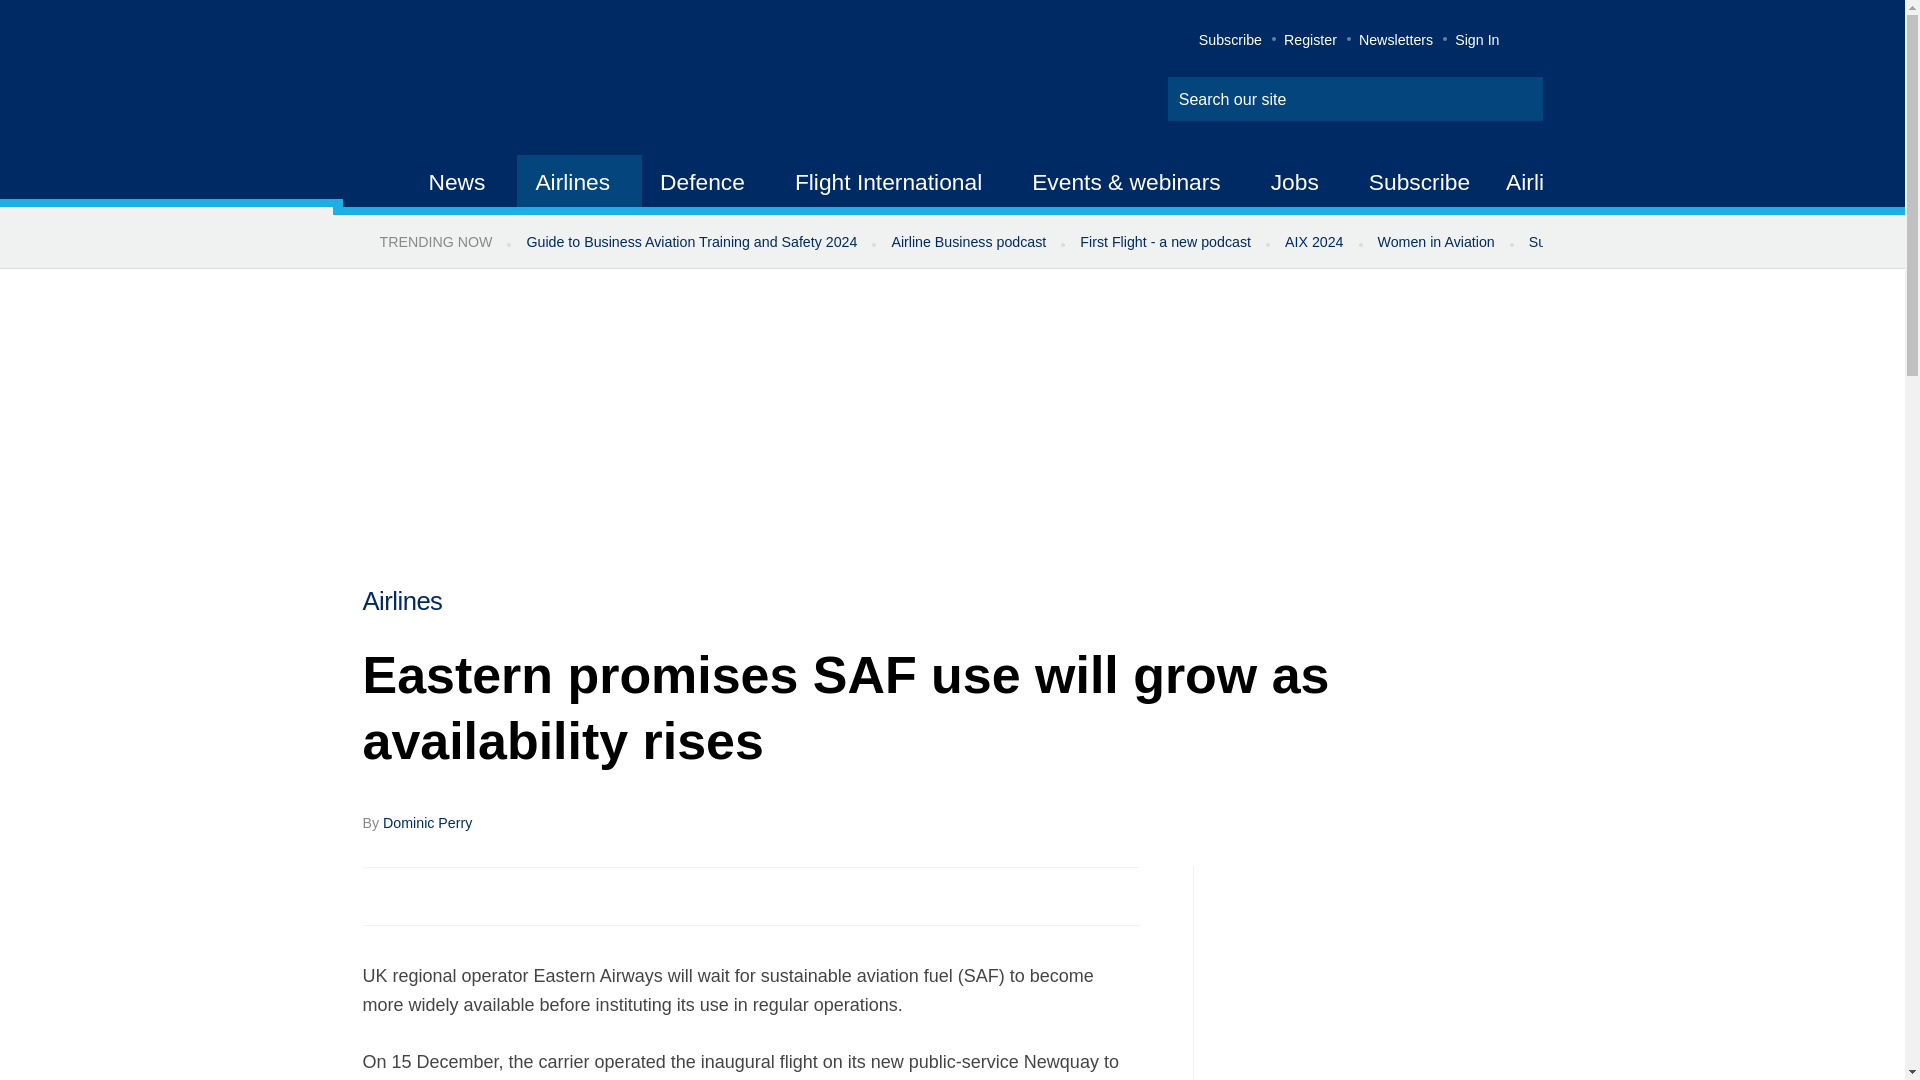 The height and width of the screenshot is (1080, 1920). Describe the element at coordinates (690, 242) in the screenshot. I see `Guide to Business Aviation Training and Safety 2024` at that location.